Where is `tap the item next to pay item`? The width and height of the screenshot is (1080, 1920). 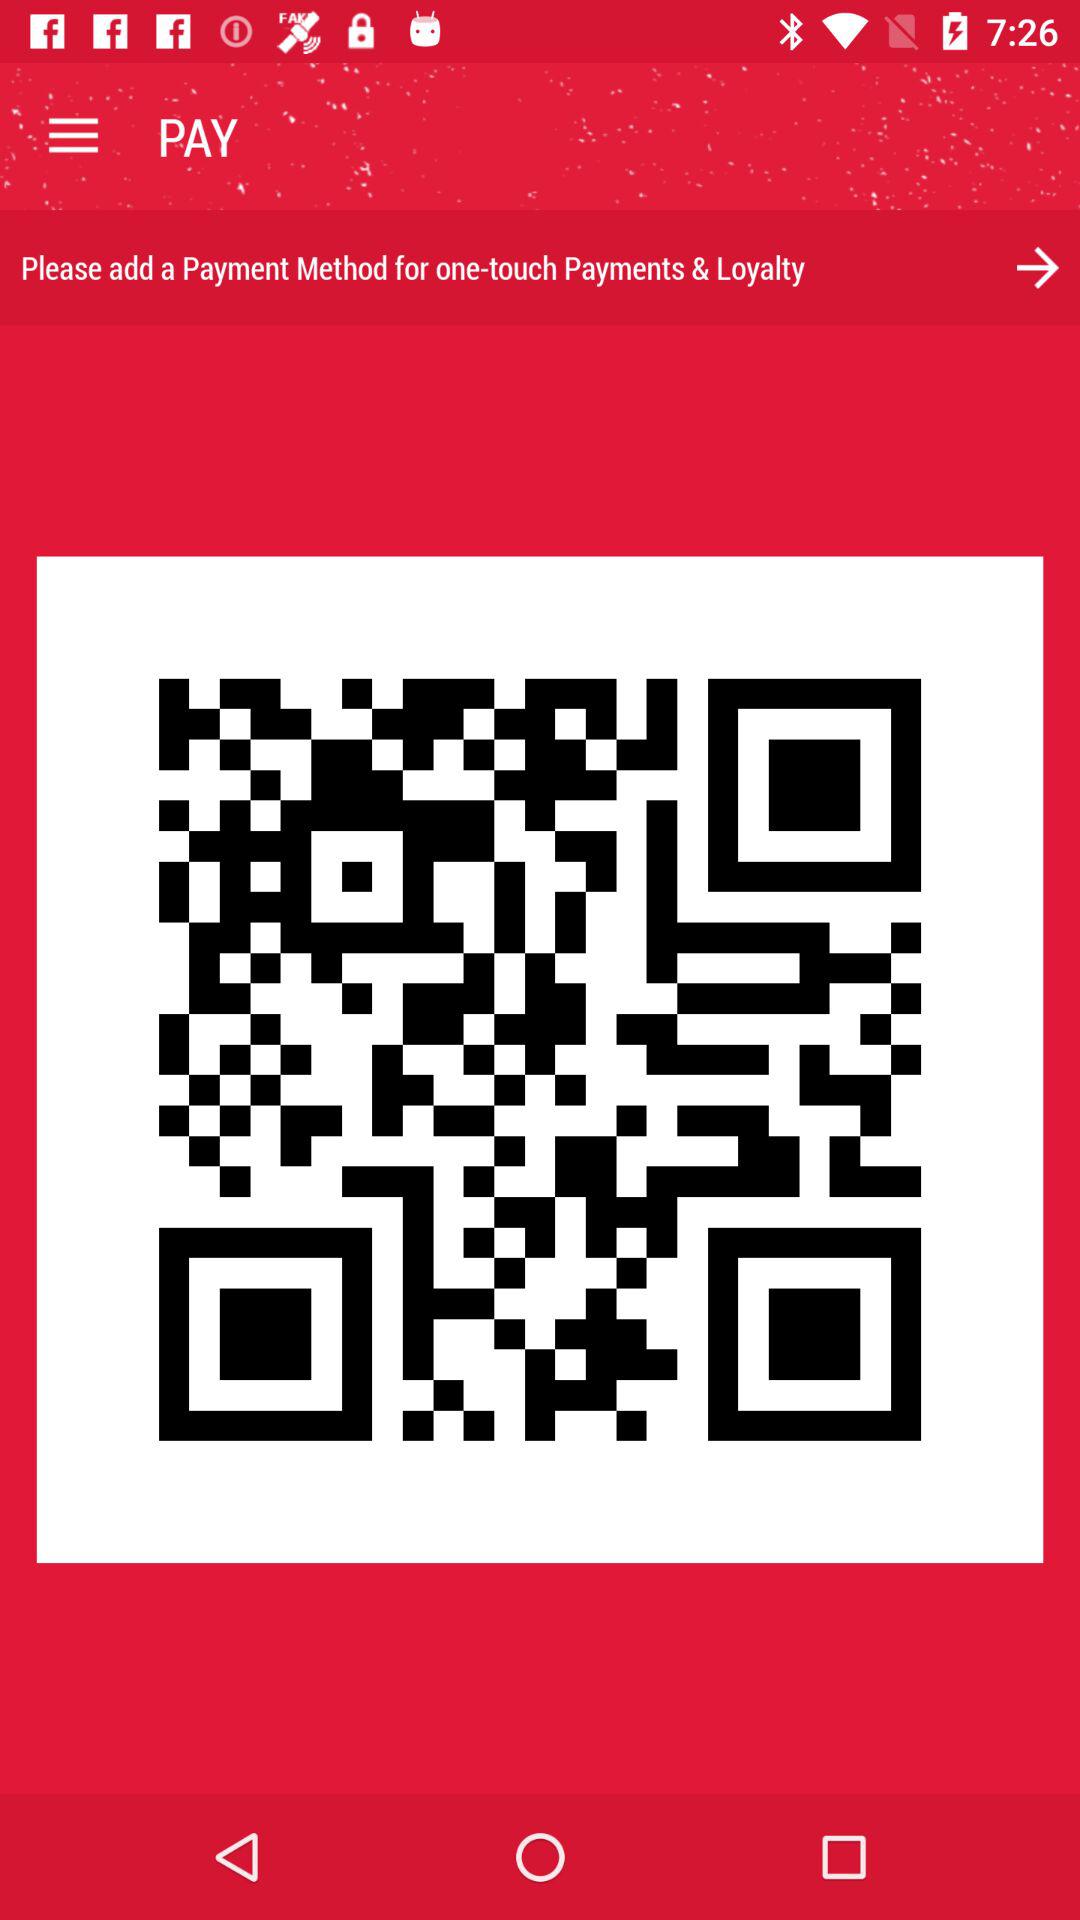 tap the item next to pay item is located at coordinates (73, 136).